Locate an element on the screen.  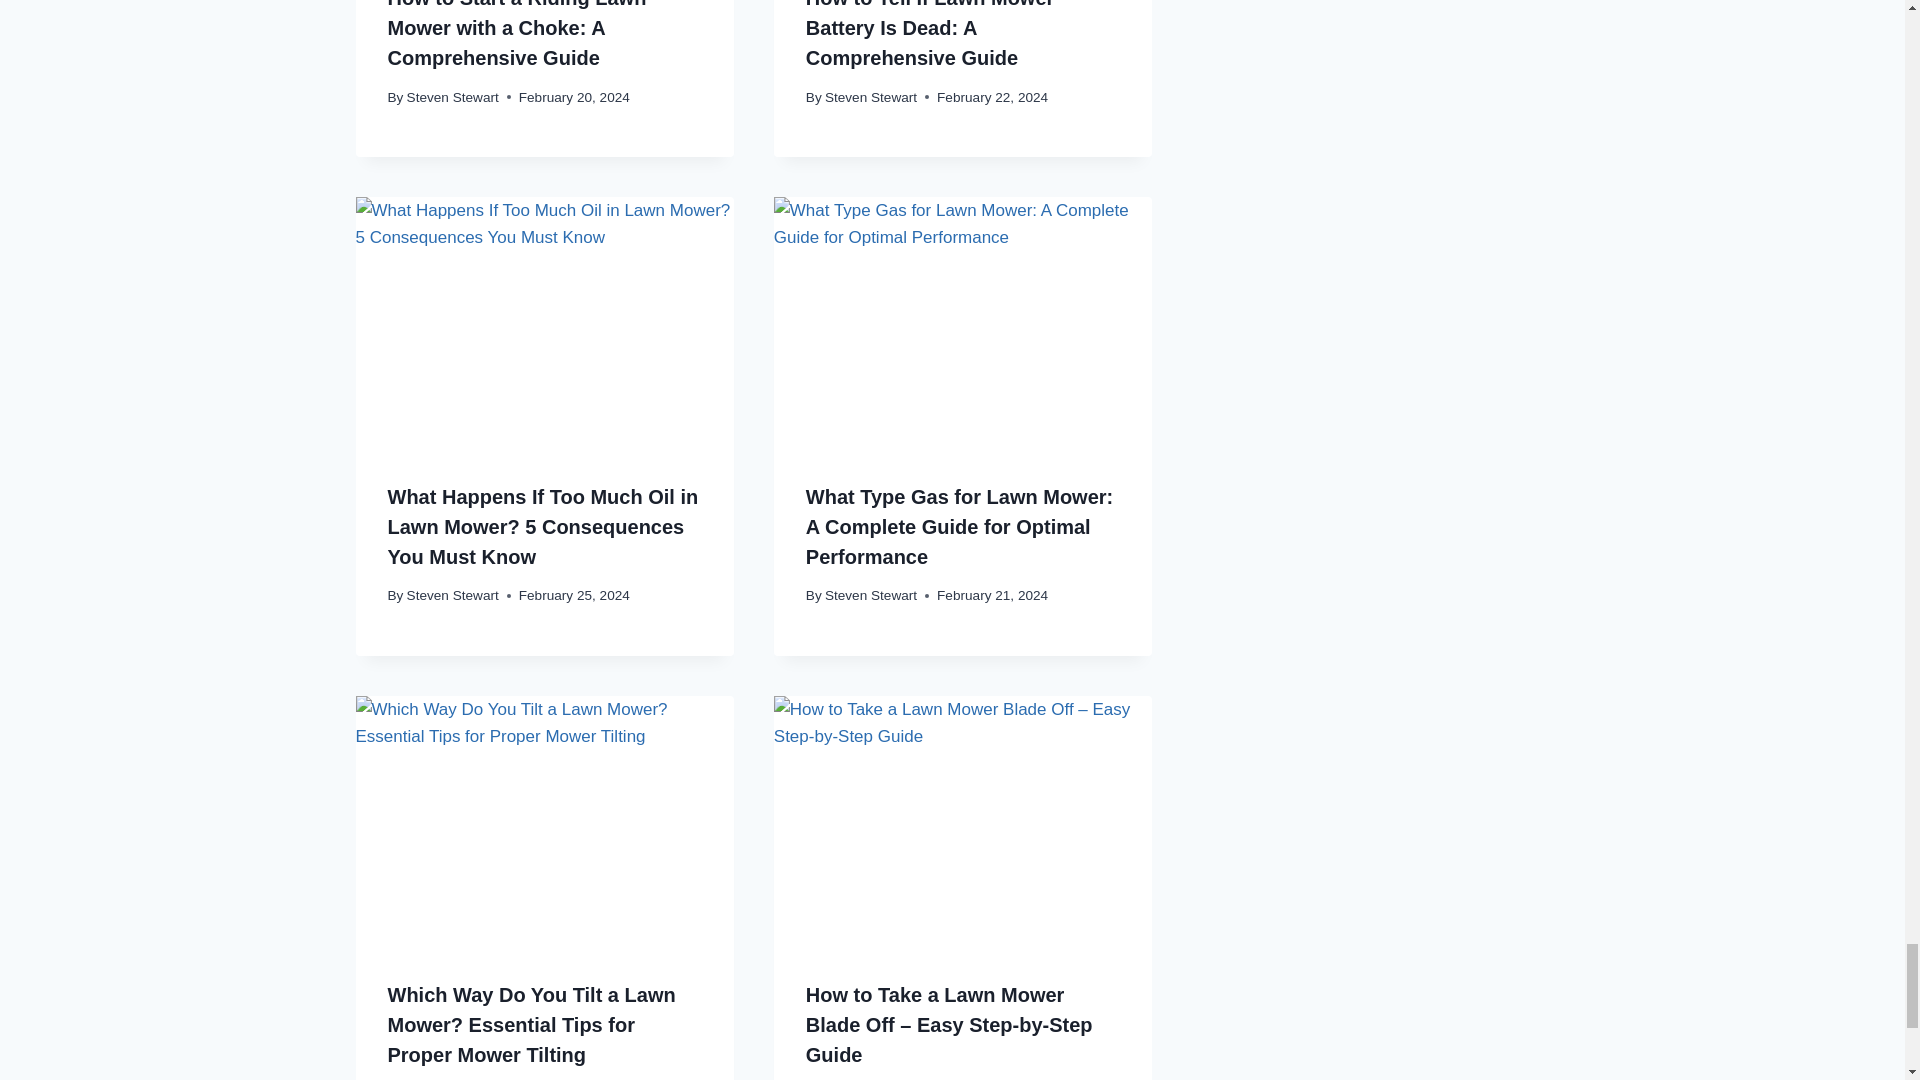
How to Take a Lawn Mower Blade Off - Easy Step-by-Step Guide is located at coordinates (962, 822).